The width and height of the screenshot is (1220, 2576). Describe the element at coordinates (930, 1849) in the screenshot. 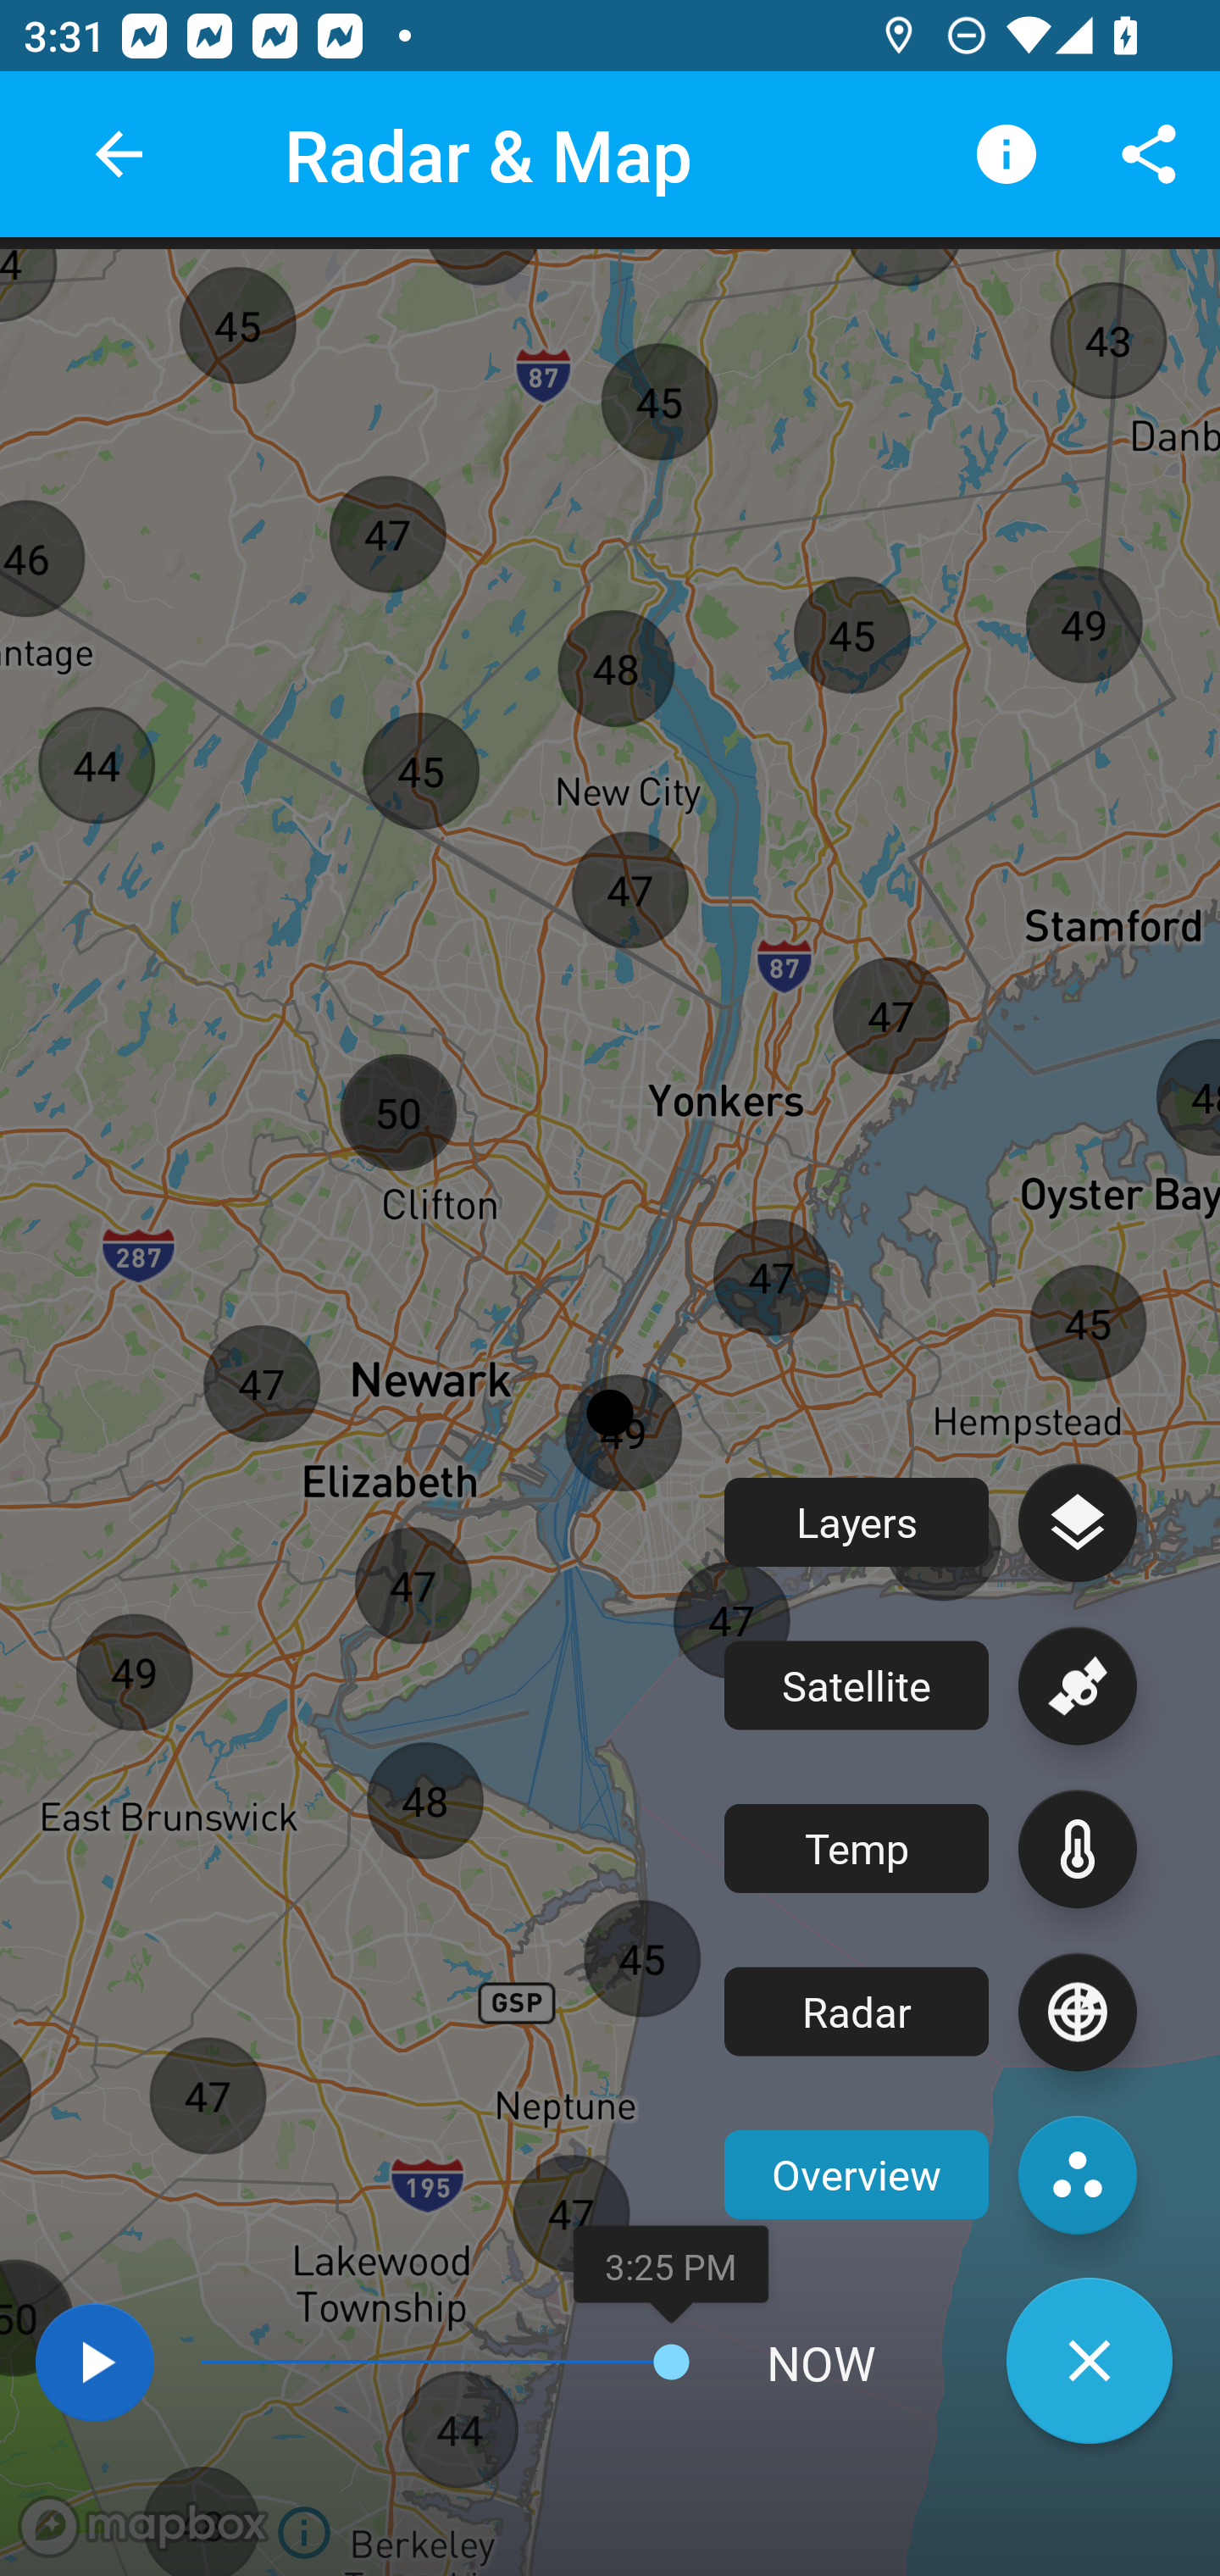

I see `Temp` at that location.